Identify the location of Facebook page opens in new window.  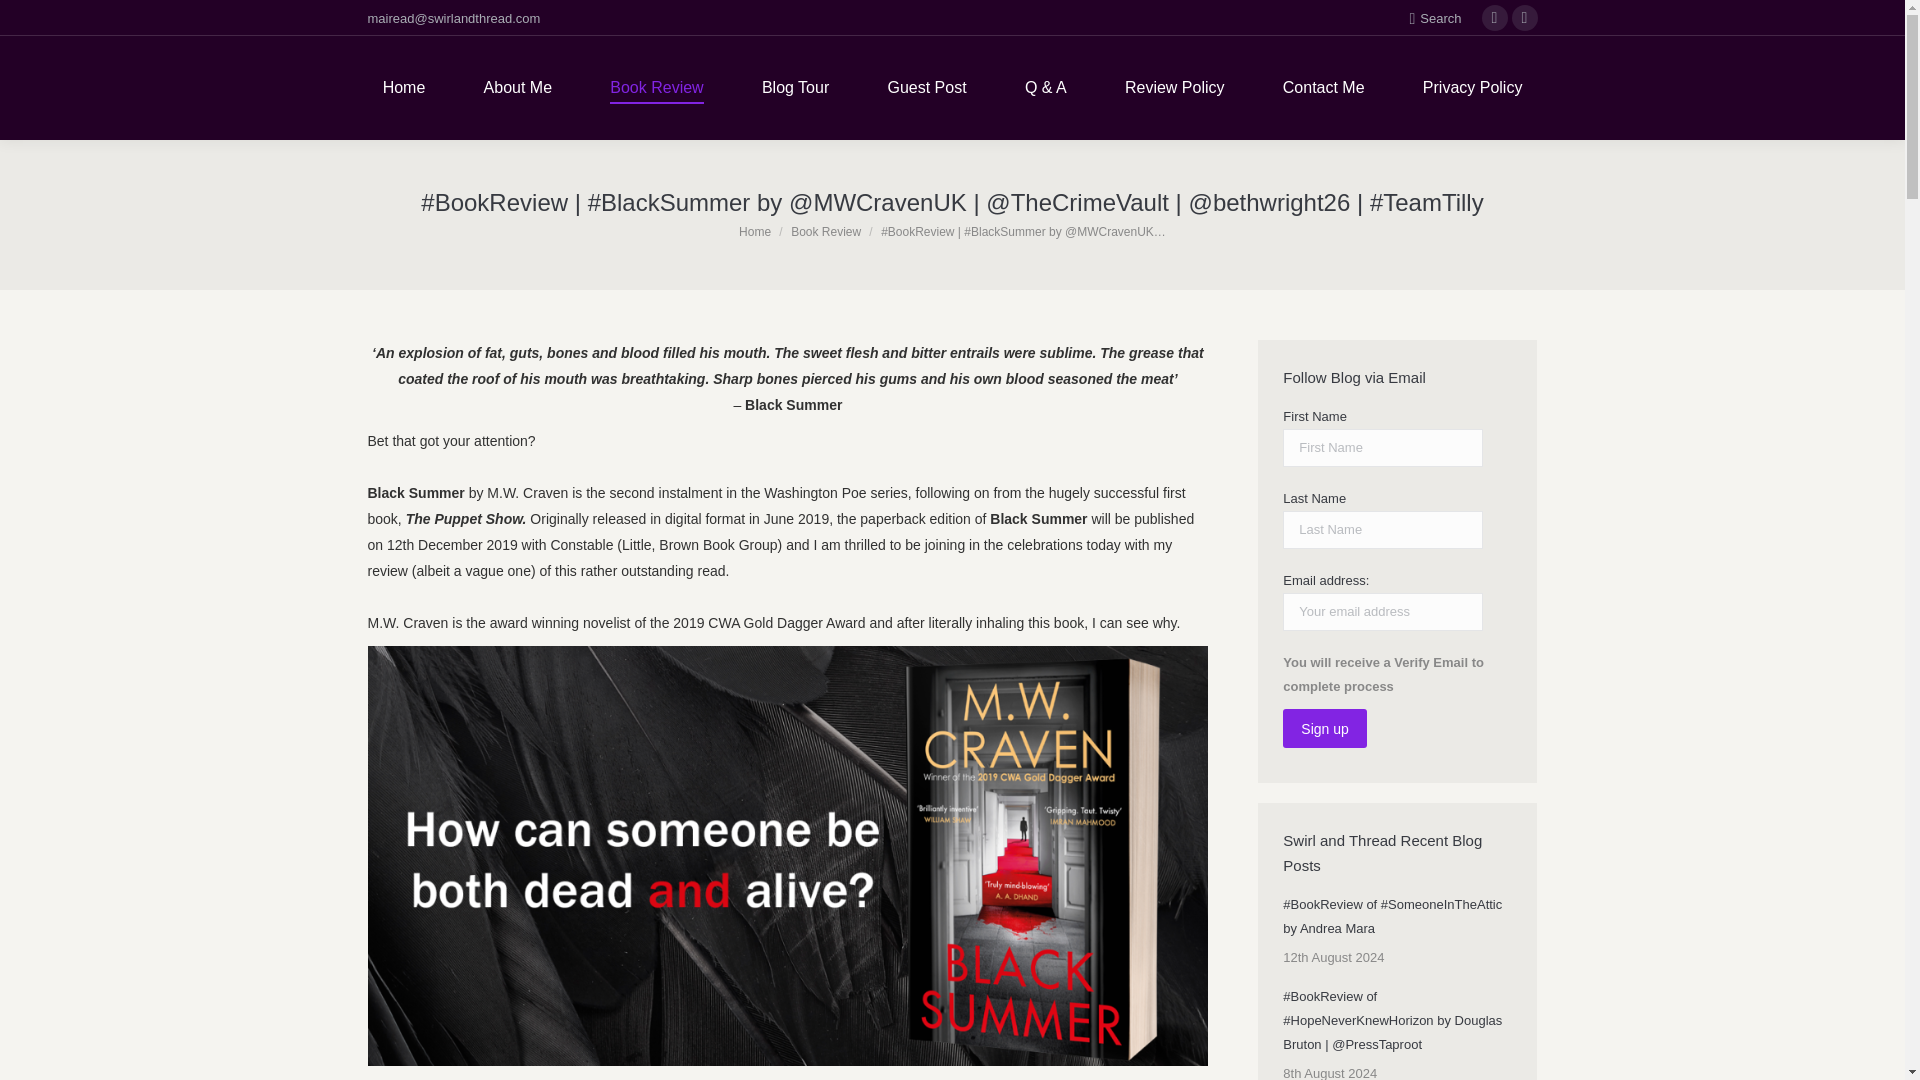
(1494, 18).